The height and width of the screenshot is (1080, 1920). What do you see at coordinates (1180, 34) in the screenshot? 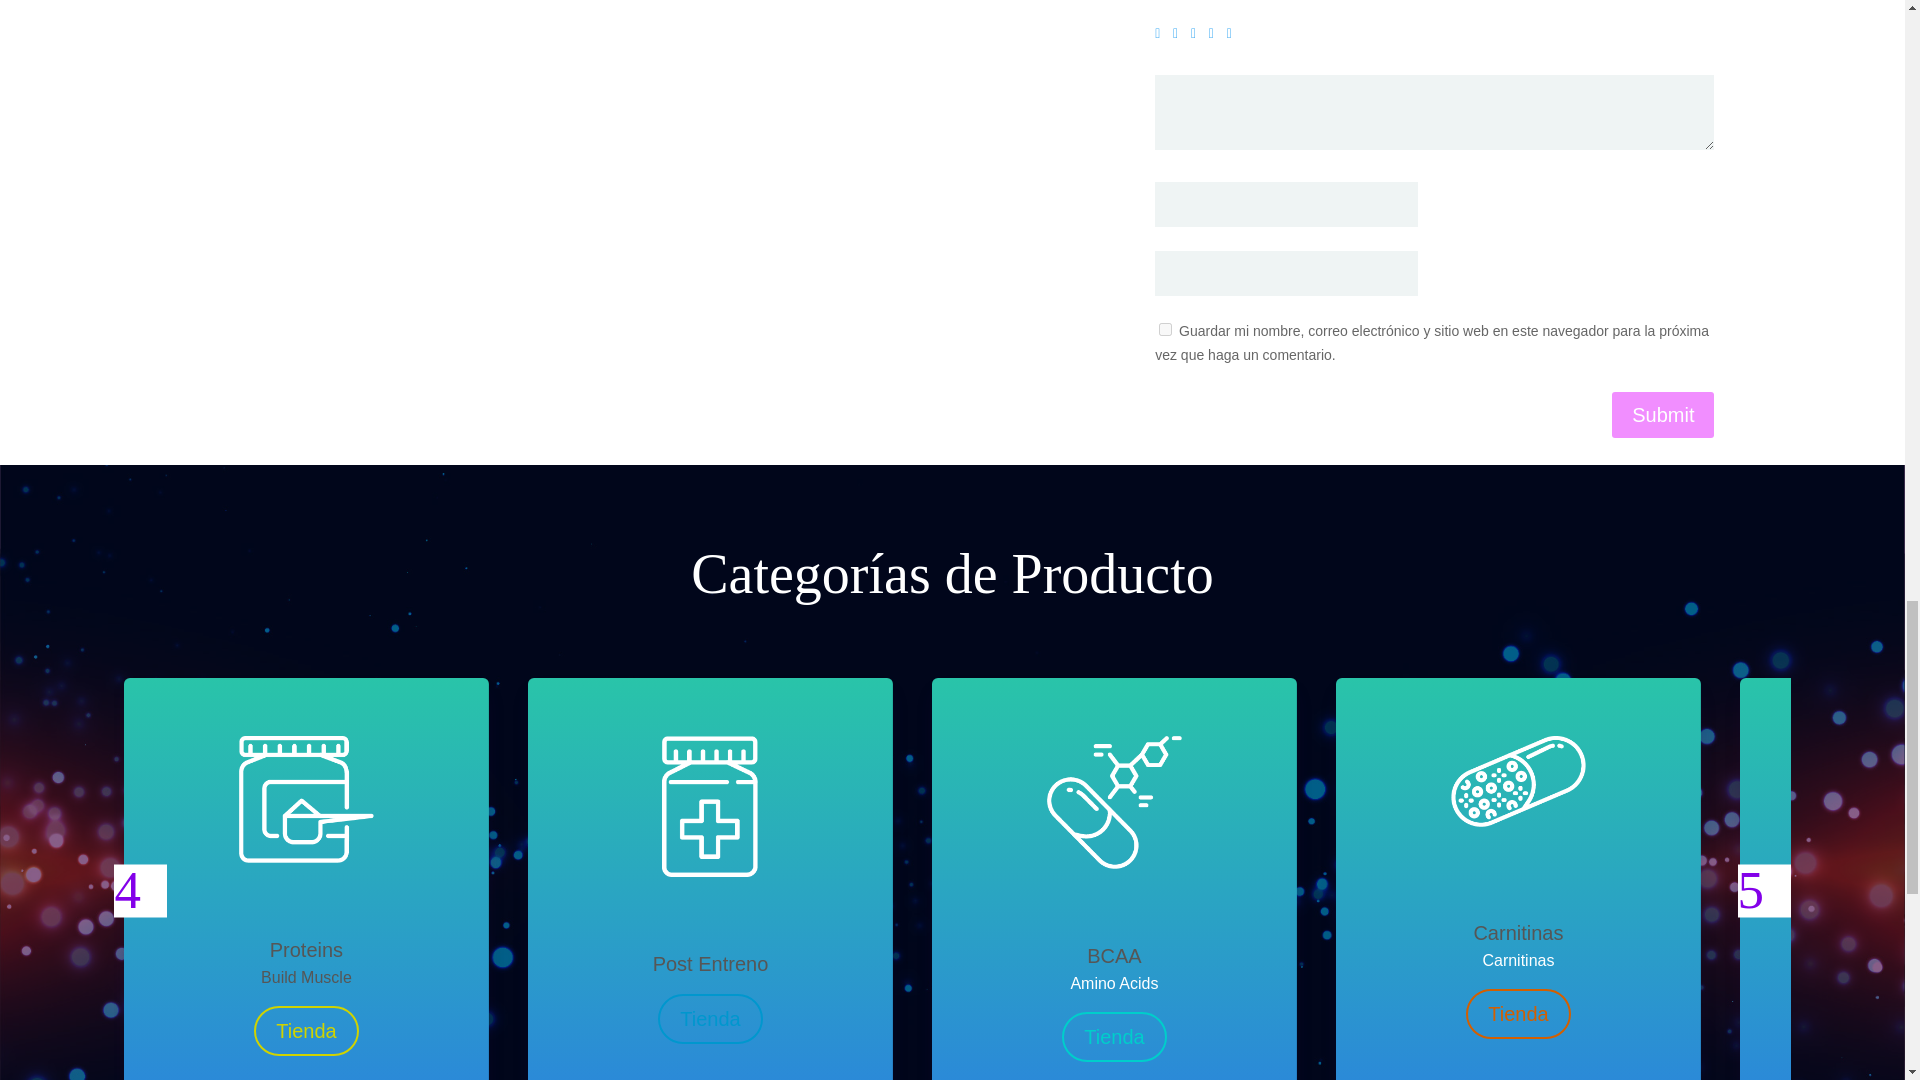
I see `2` at bounding box center [1180, 34].